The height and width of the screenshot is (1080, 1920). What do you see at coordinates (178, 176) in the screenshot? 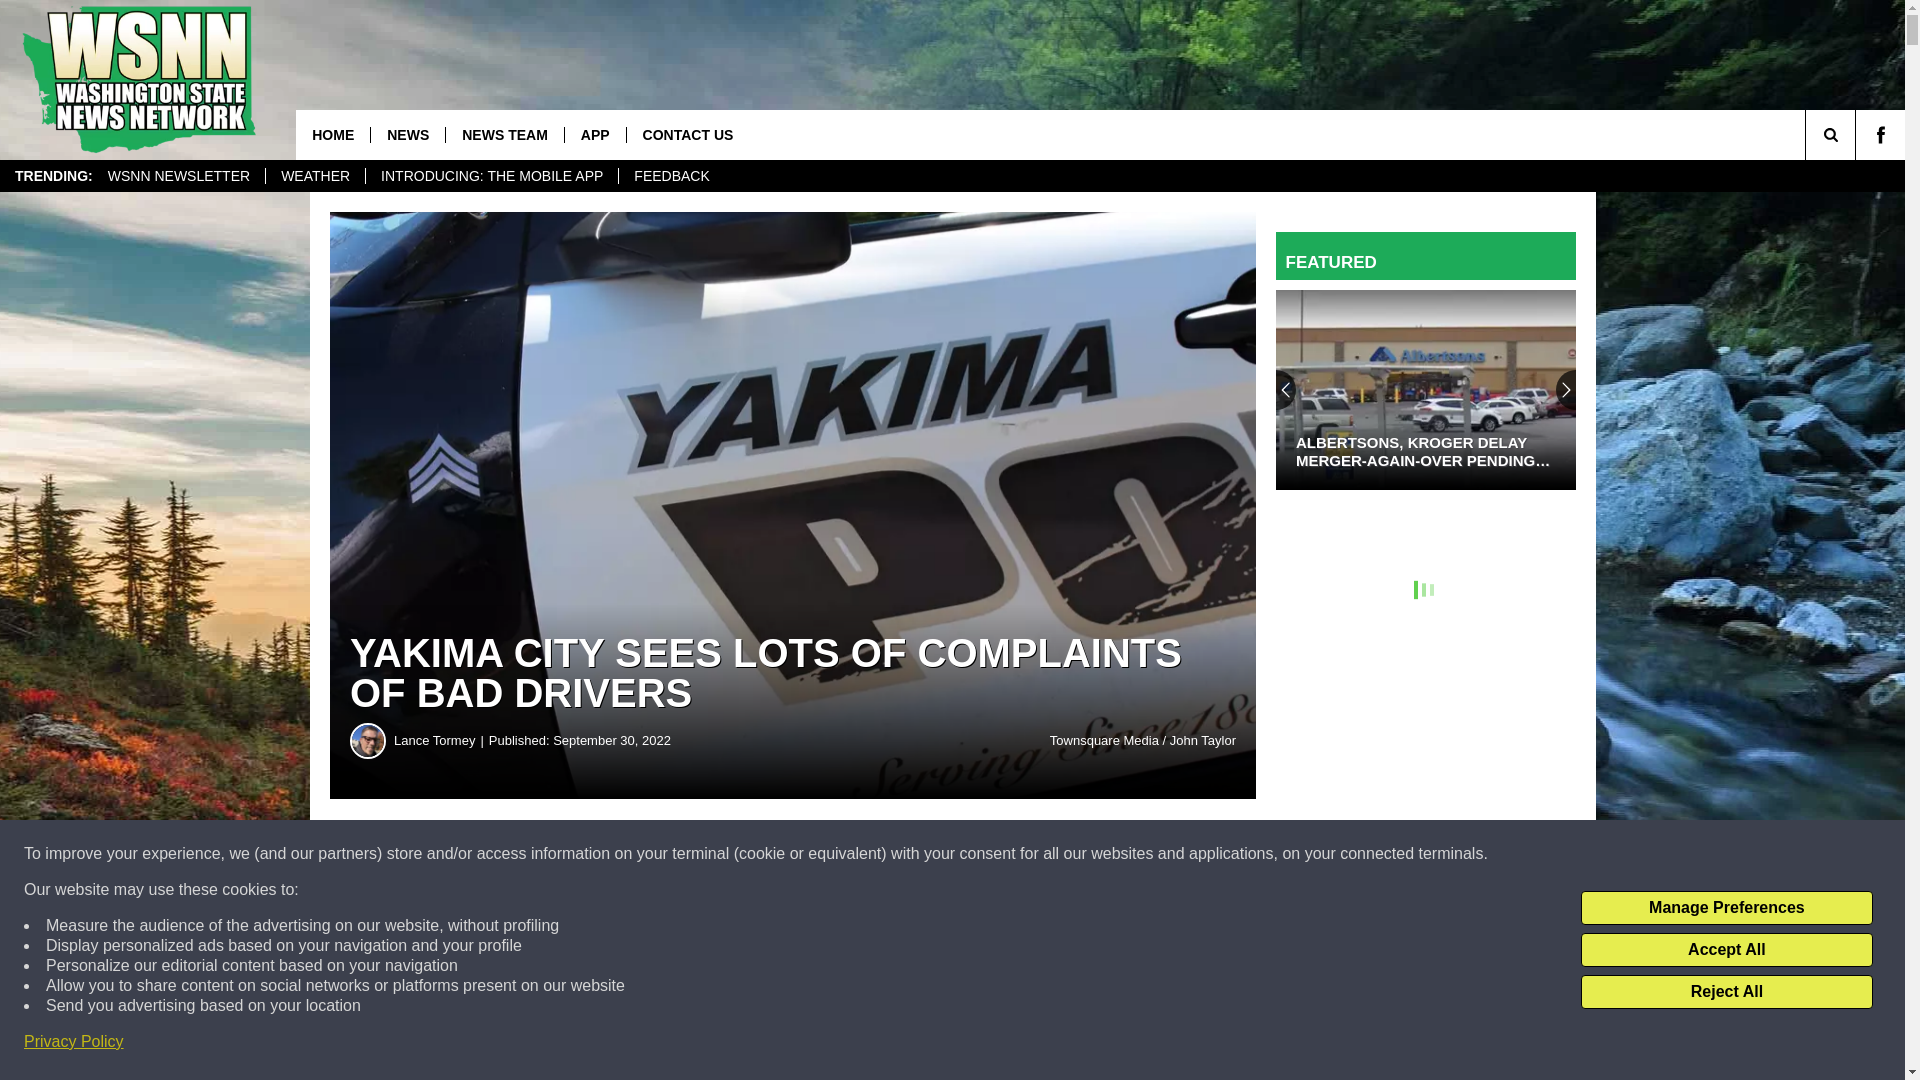
I see `WSNN NEWSLETTER` at bounding box center [178, 176].